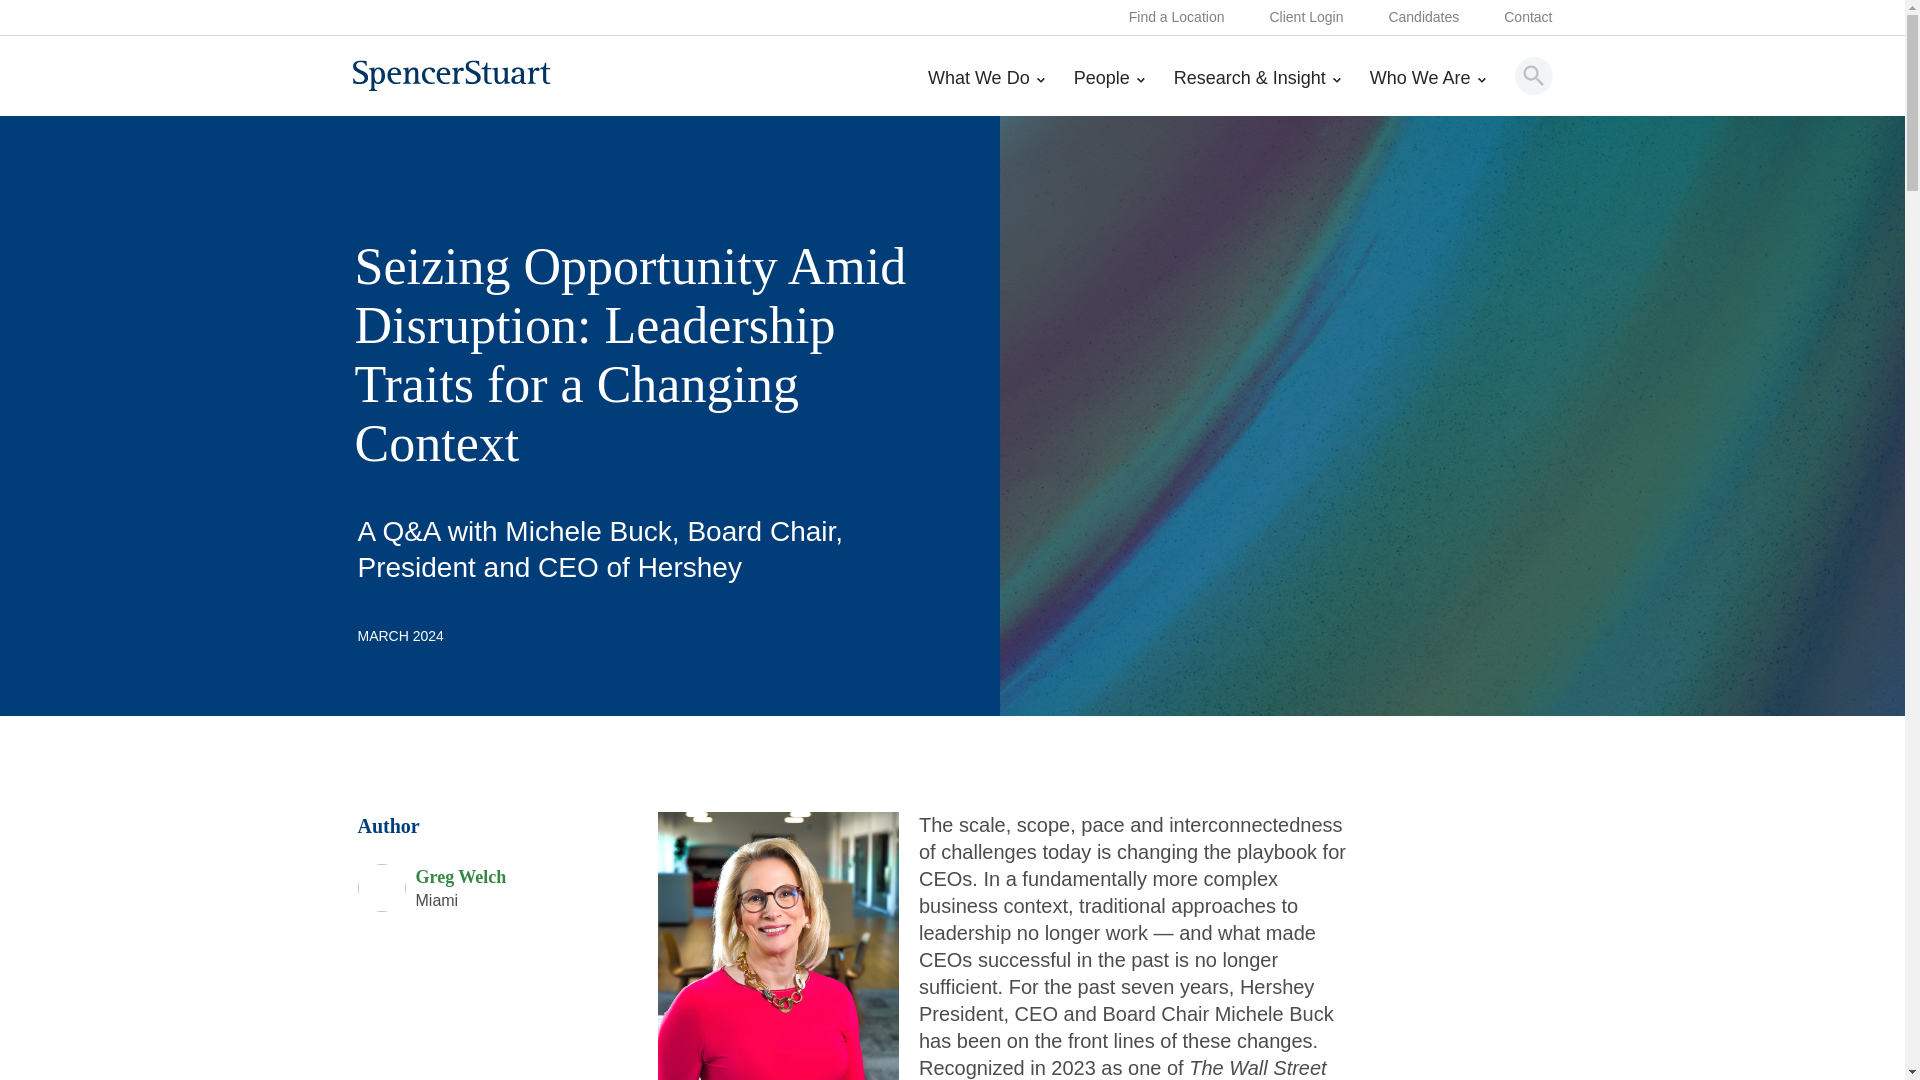 The height and width of the screenshot is (1080, 1920). What do you see at coordinates (1527, 18) in the screenshot?
I see `Contact` at bounding box center [1527, 18].